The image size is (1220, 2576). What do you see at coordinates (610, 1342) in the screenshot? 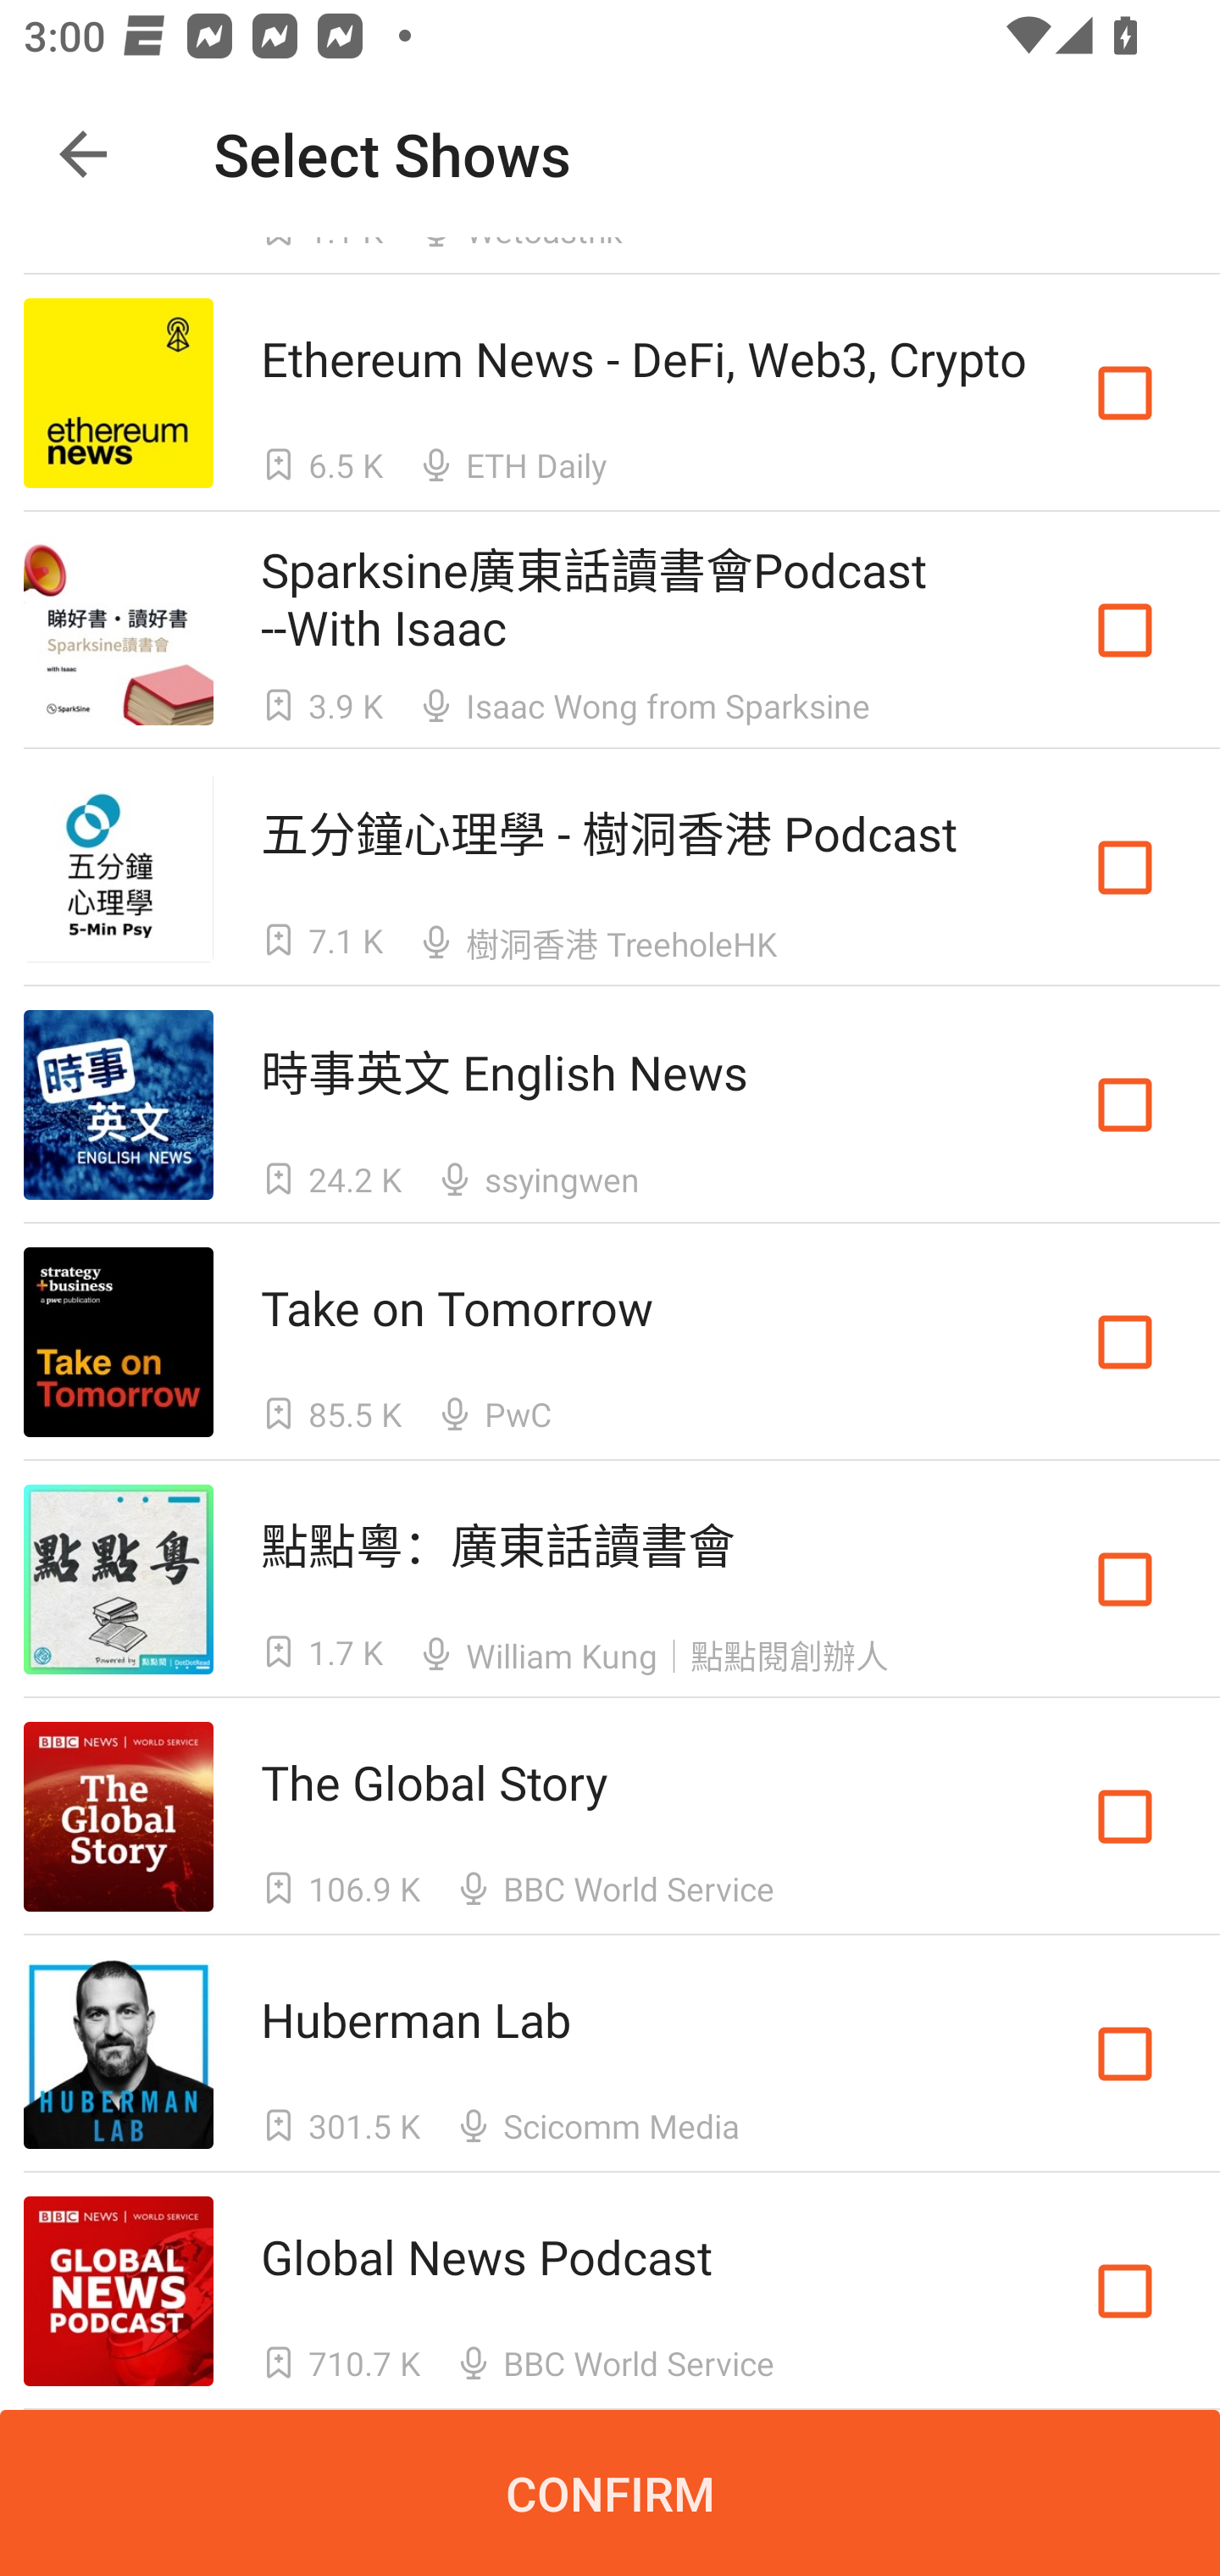
I see `Take on Tomorrow Take on Tomorrow  85.5 K  PwC` at bounding box center [610, 1342].